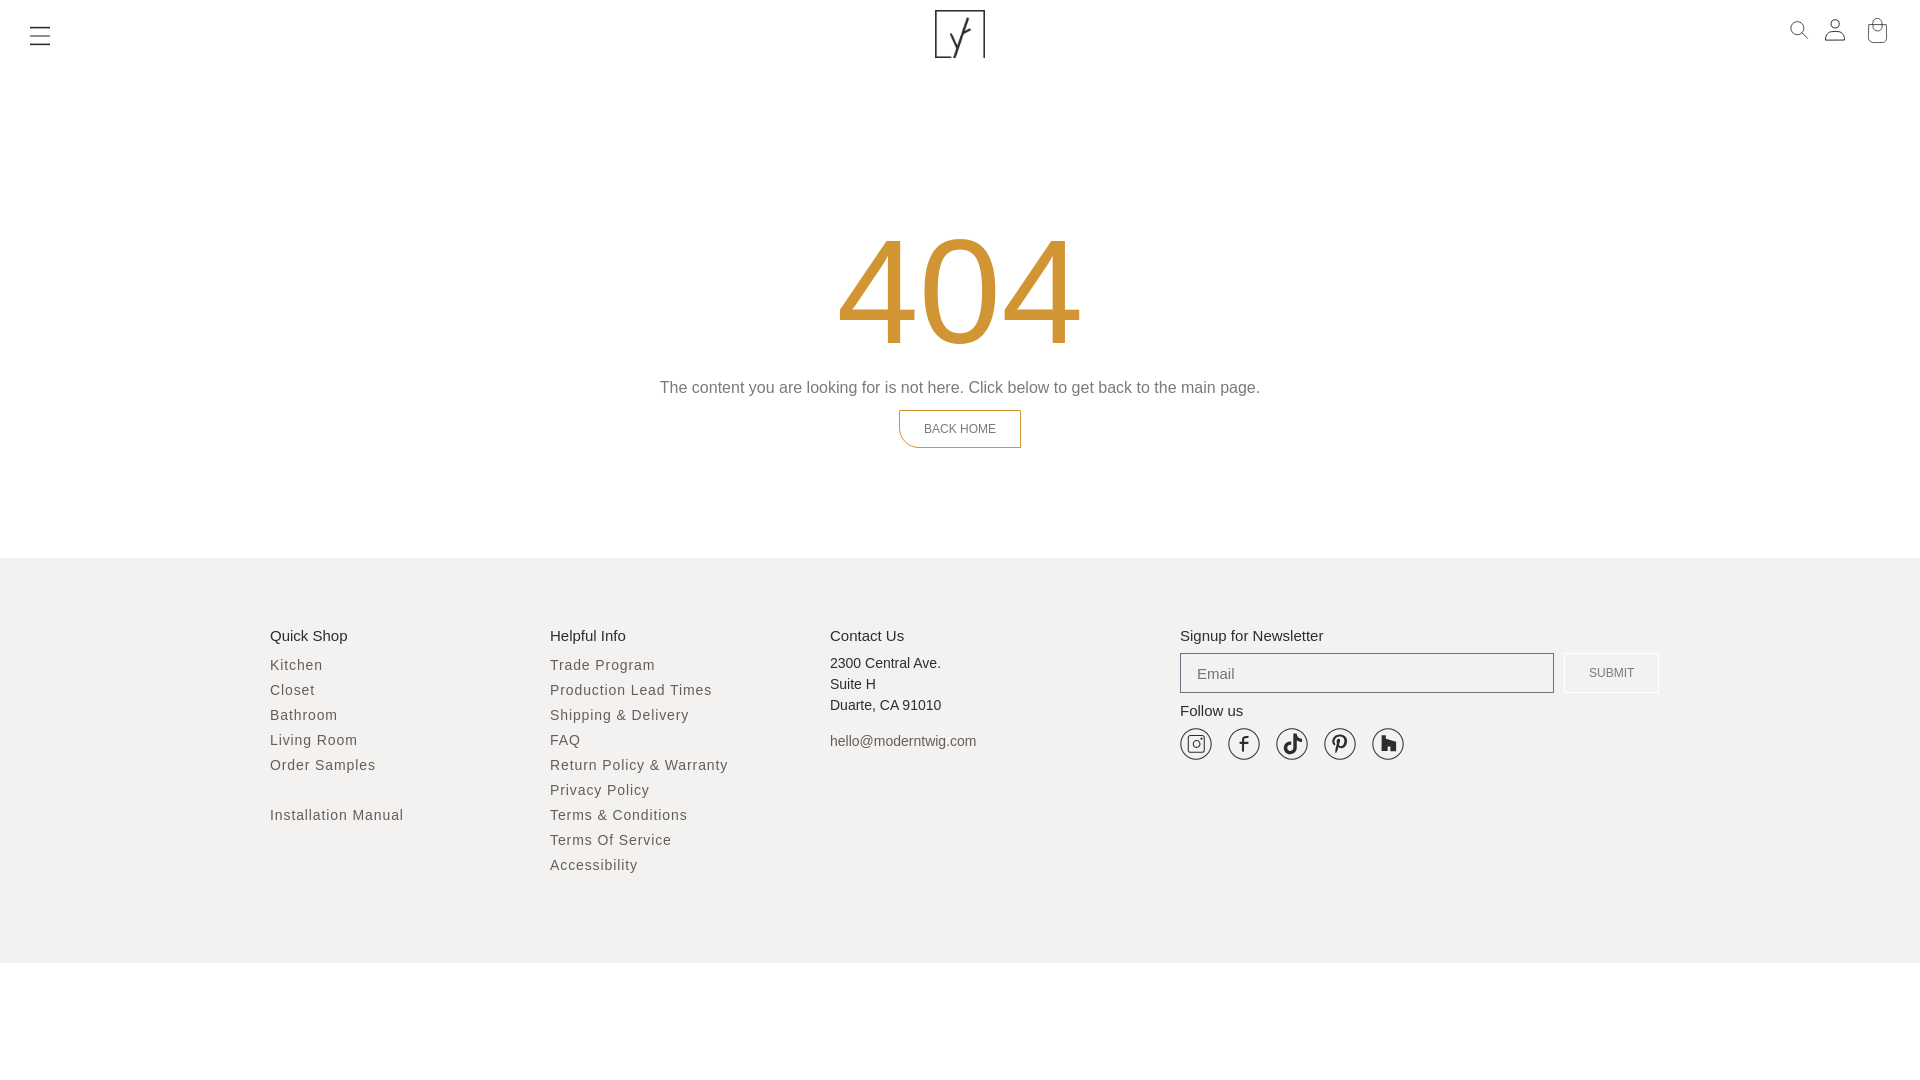 The image size is (1920, 1080). What do you see at coordinates (960, 429) in the screenshot?
I see `BACK HOME` at bounding box center [960, 429].